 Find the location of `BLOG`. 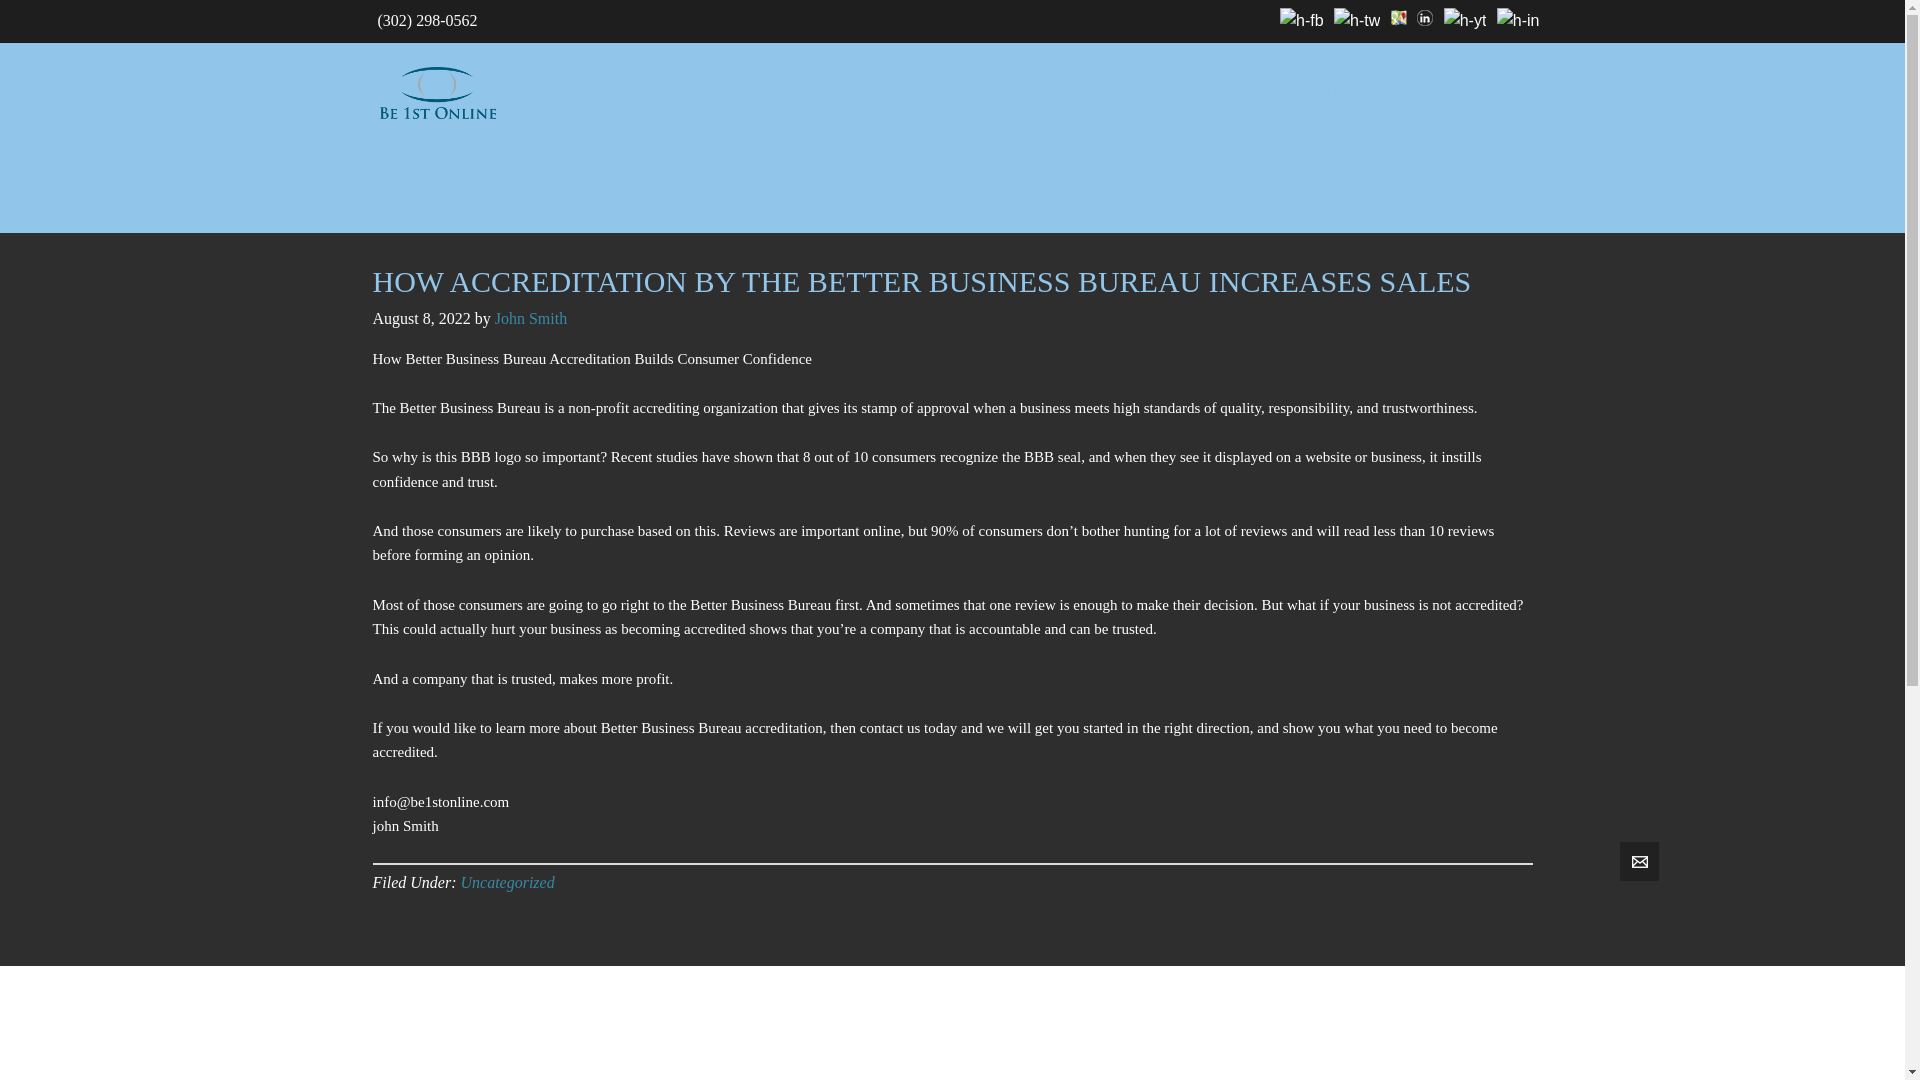

BLOG is located at coordinates (1505, 91).